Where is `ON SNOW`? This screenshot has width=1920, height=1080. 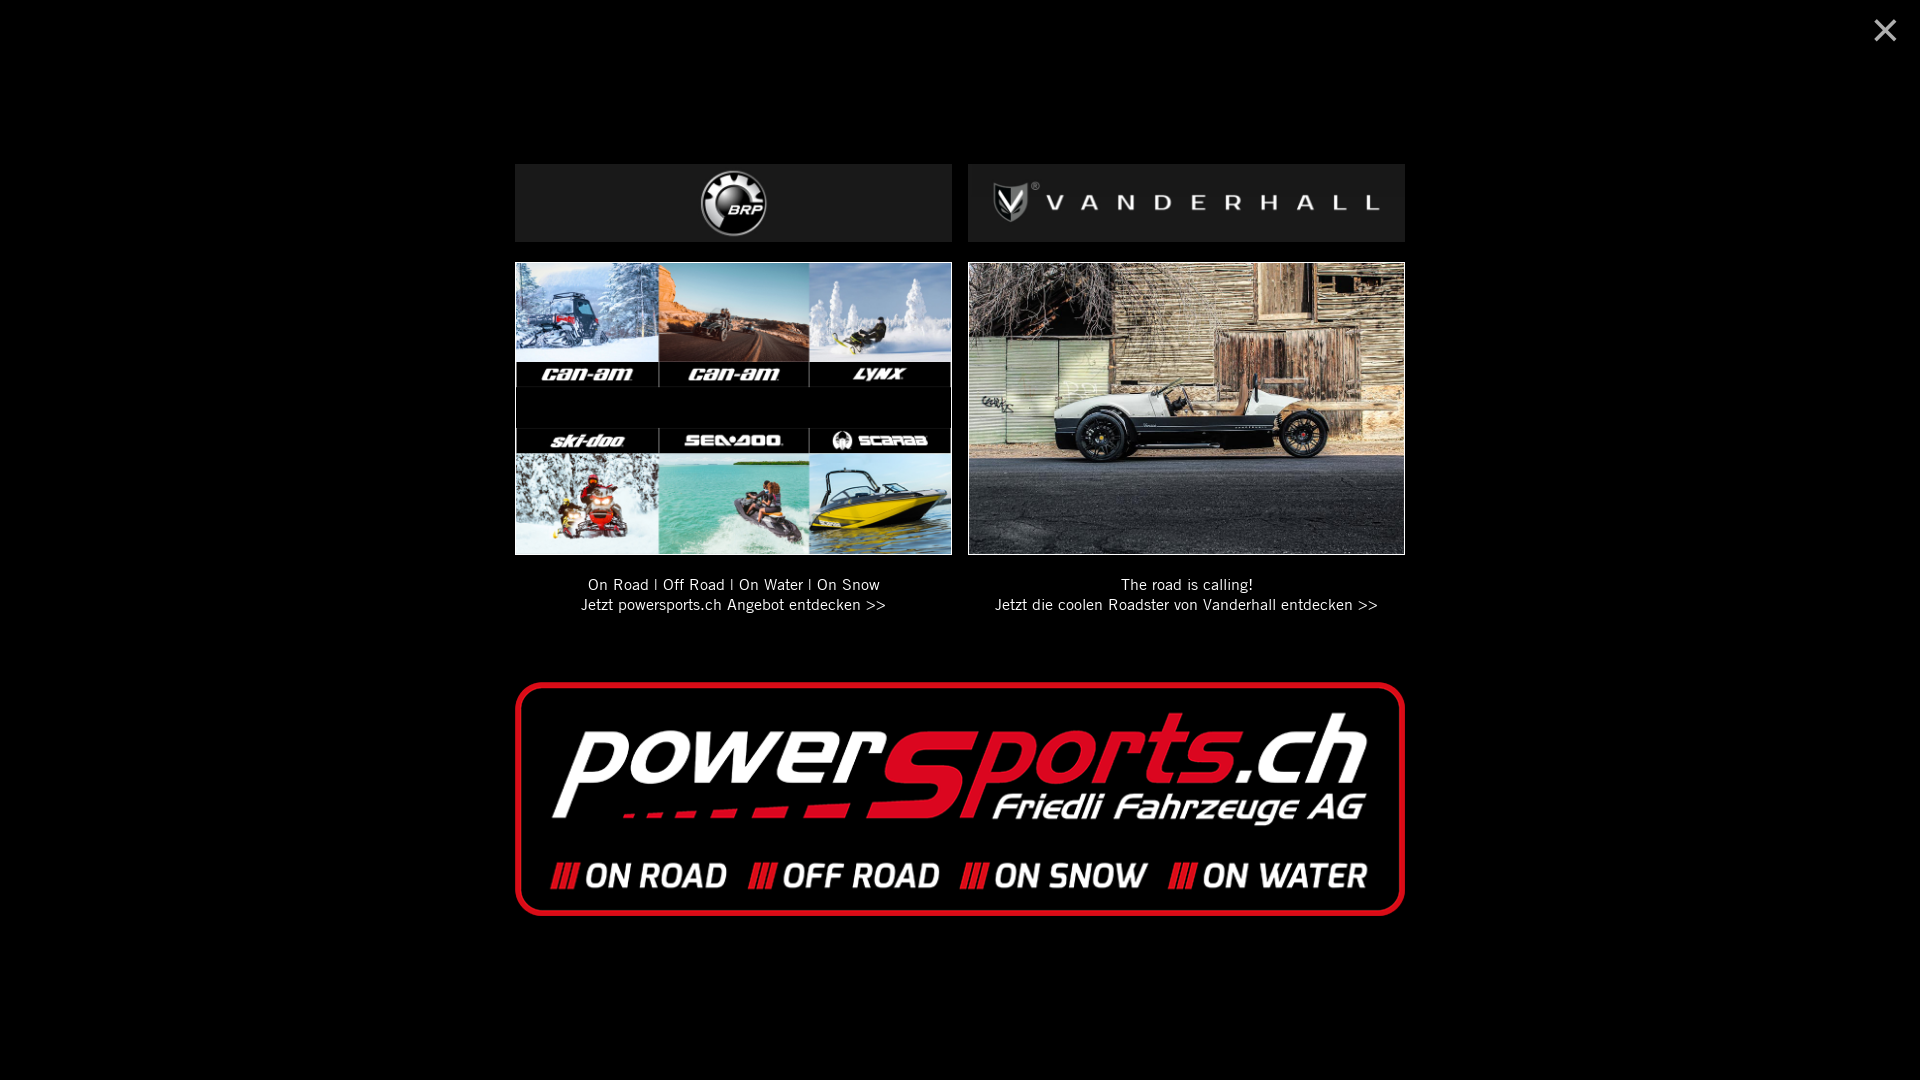
ON SNOW is located at coordinates (1205, 35).